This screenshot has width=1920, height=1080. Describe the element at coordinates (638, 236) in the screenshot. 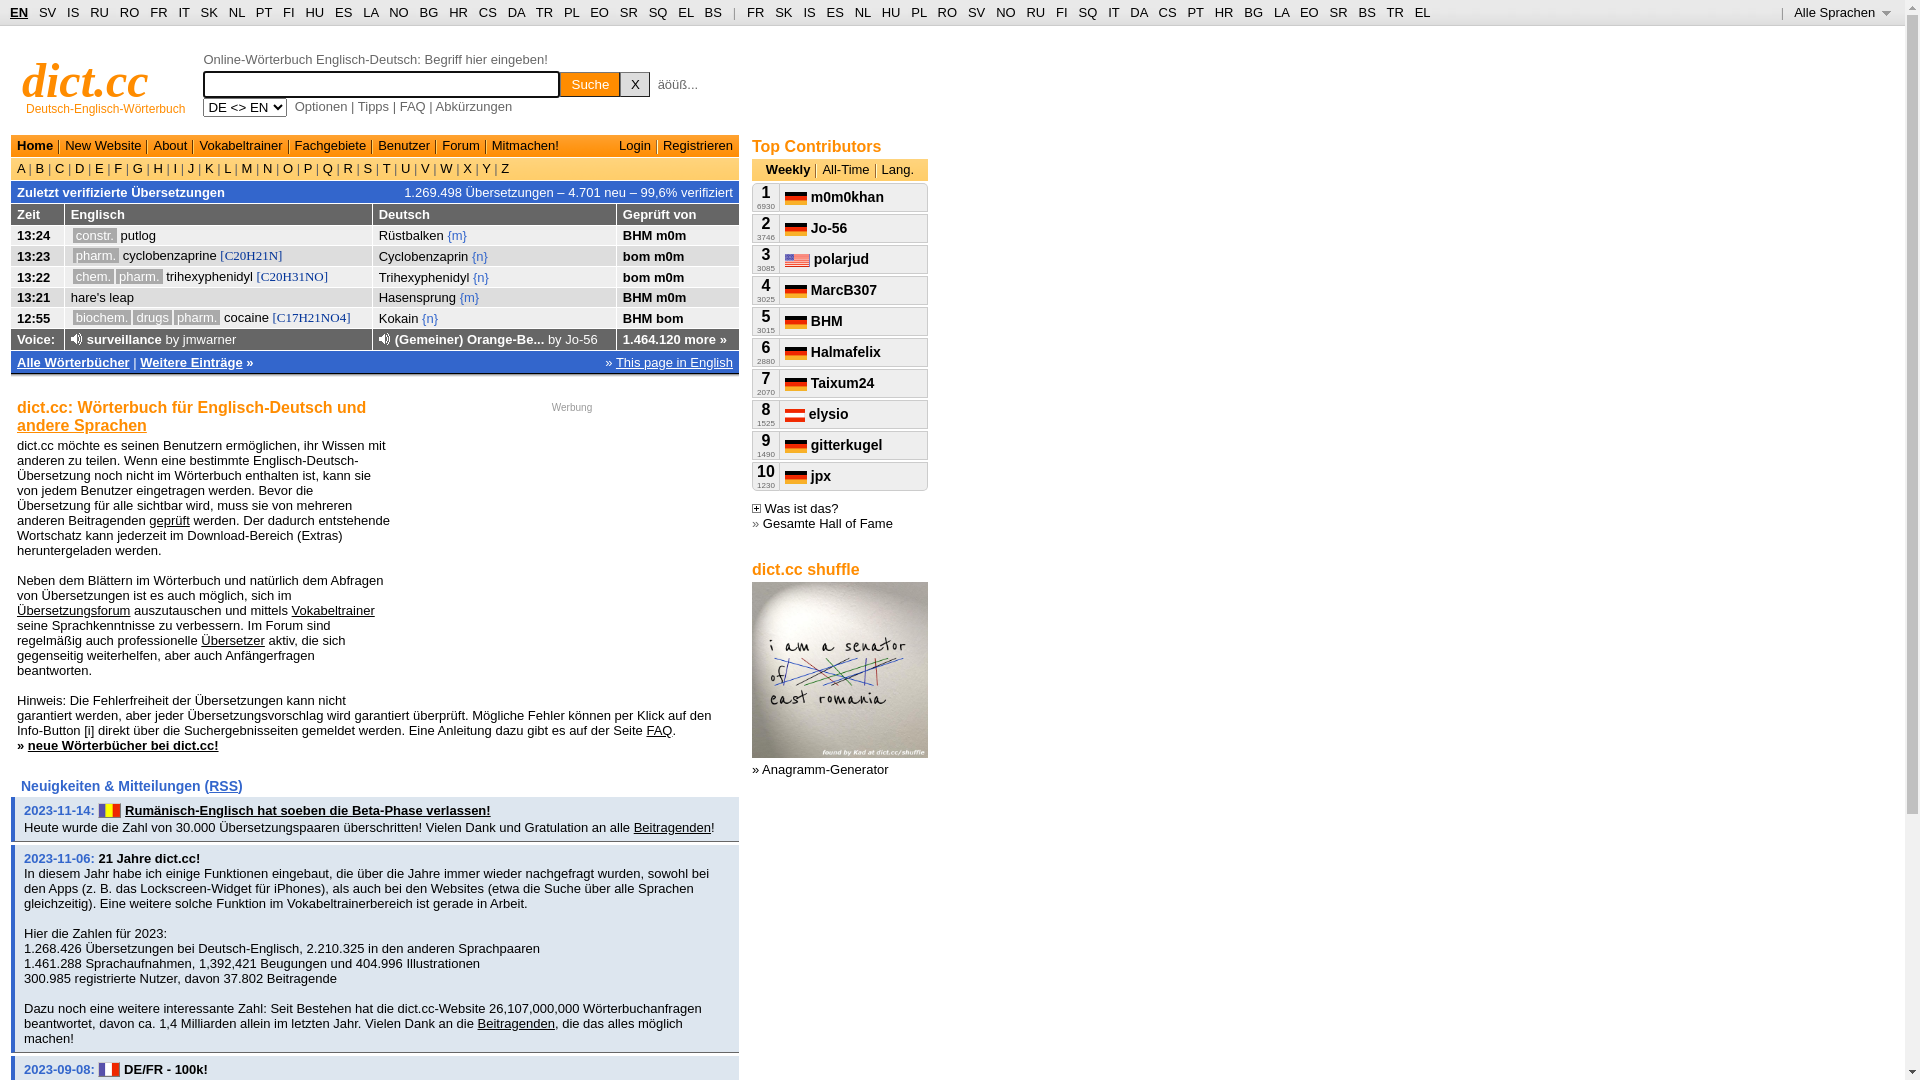

I see `BHM` at that location.